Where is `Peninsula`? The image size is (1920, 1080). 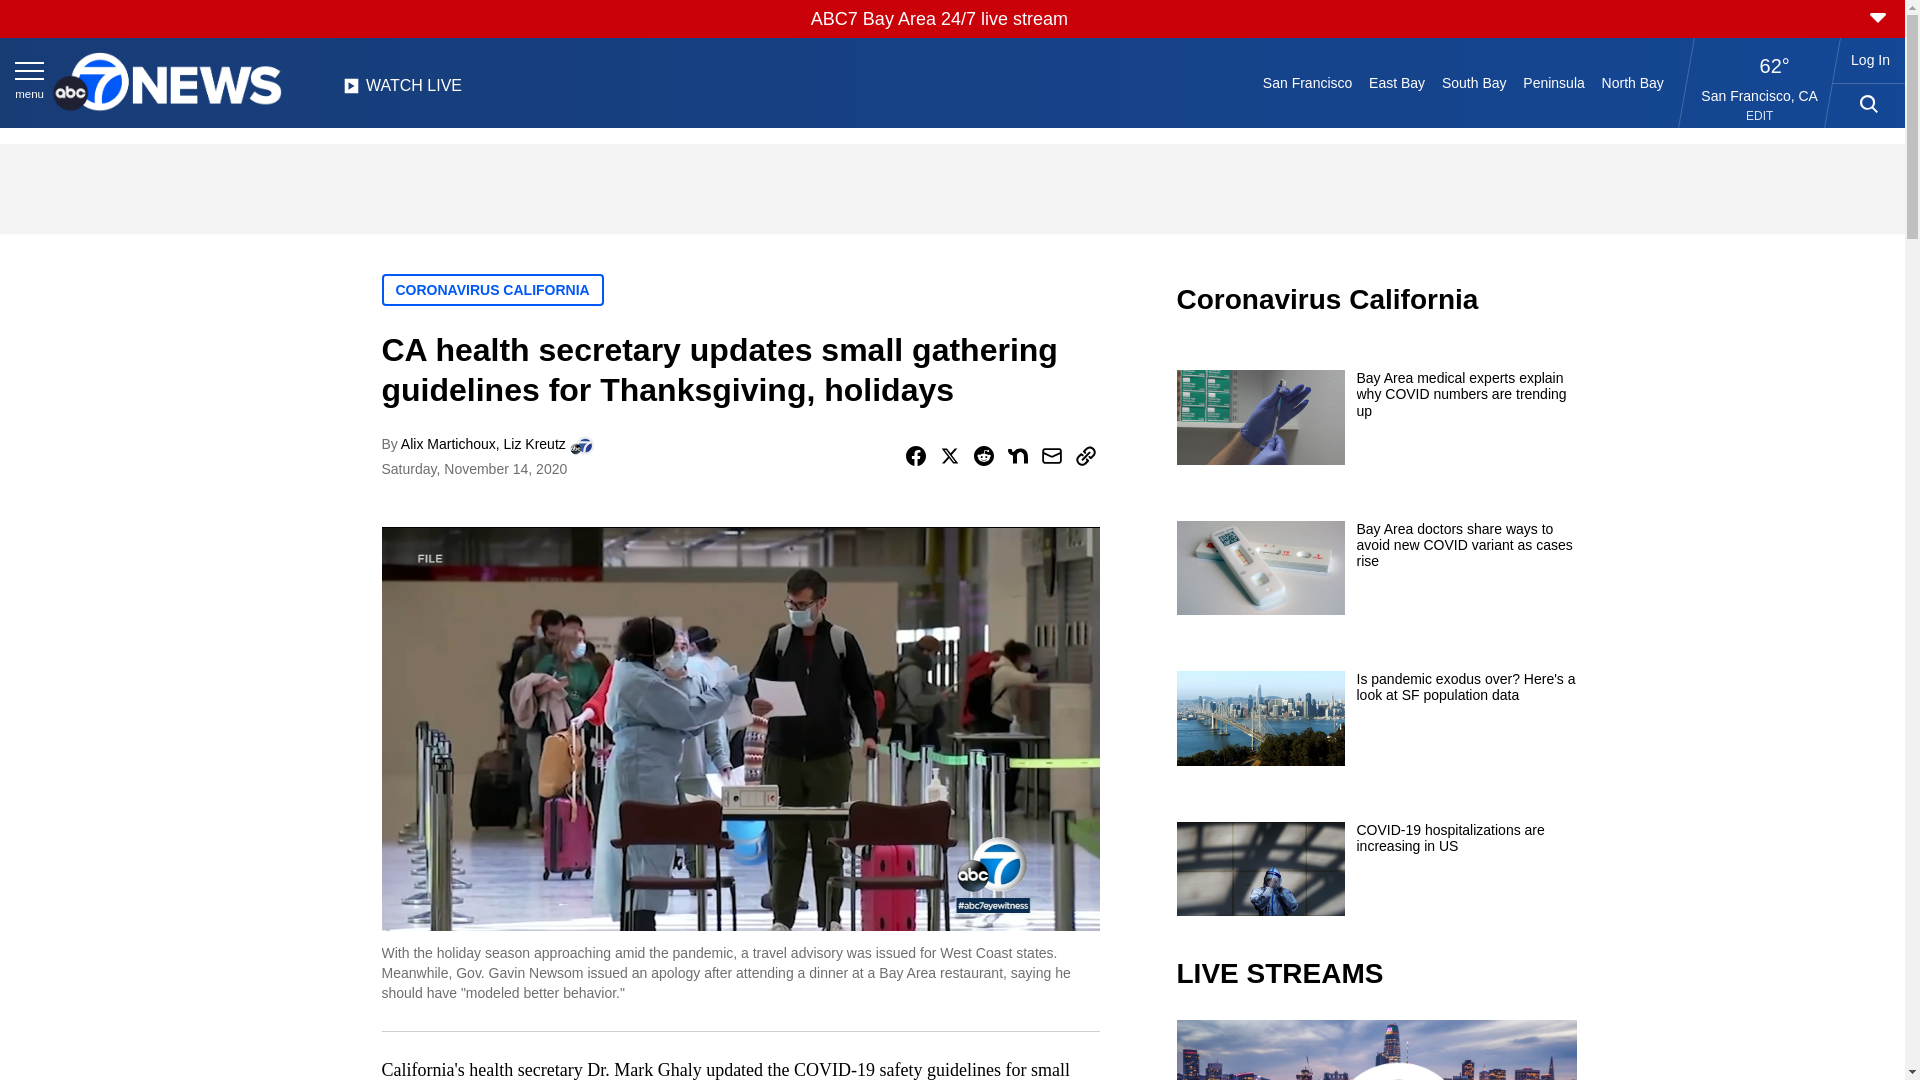 Peninsula is located at coordinates (1554, 82).